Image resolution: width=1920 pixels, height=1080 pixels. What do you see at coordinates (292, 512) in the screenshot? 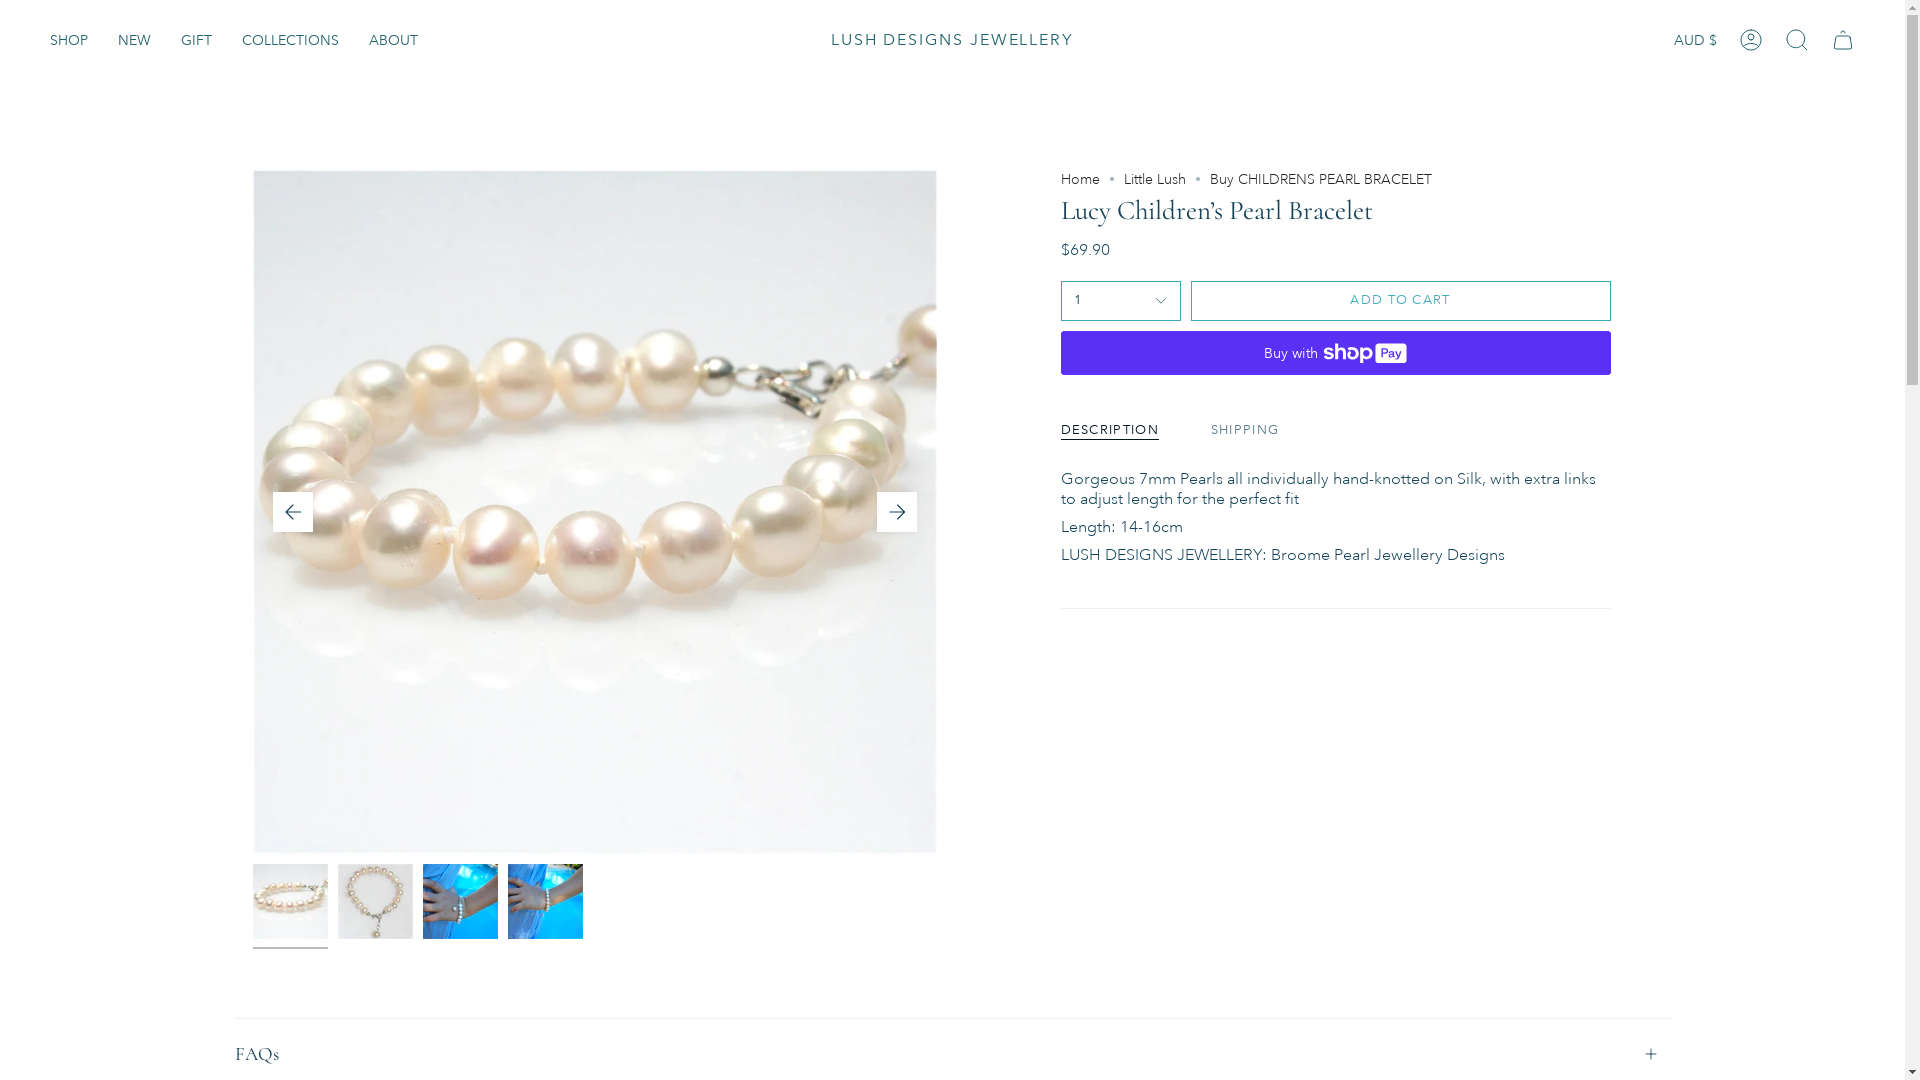
I see `Previous` at bounding box center [292, 512].